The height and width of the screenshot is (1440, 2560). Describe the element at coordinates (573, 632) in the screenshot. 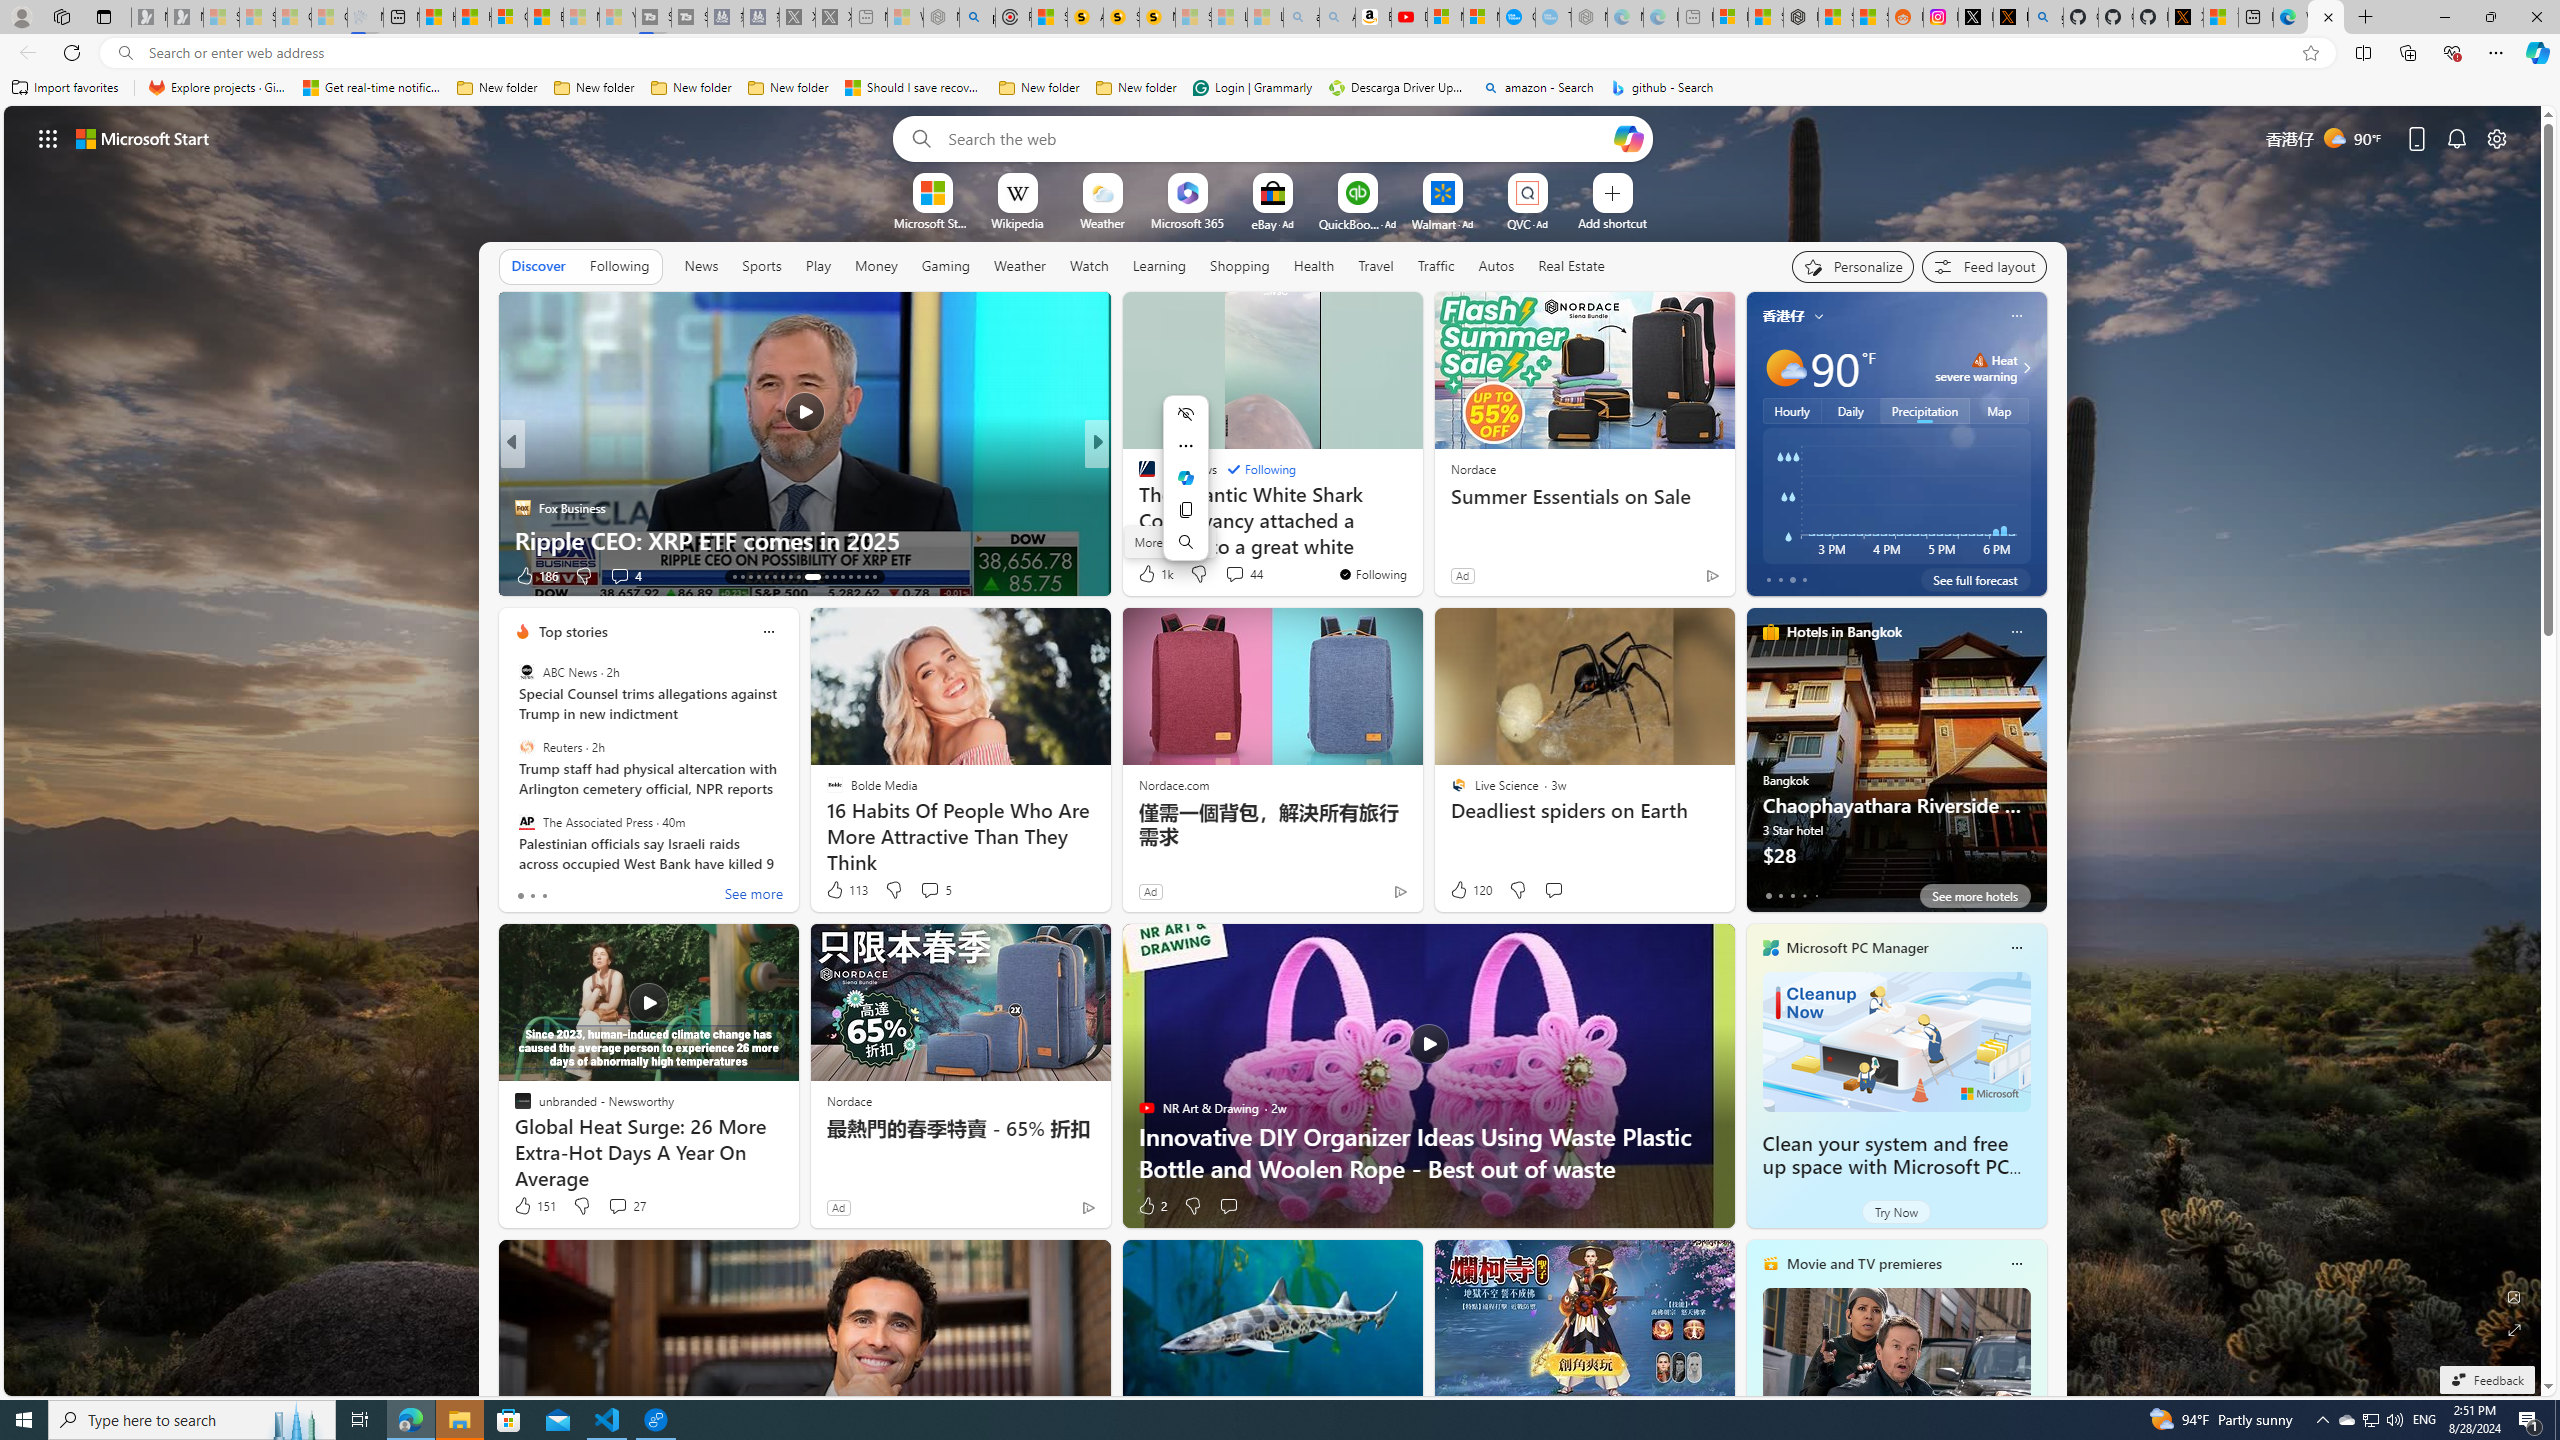

I see `Top stories` at that location.